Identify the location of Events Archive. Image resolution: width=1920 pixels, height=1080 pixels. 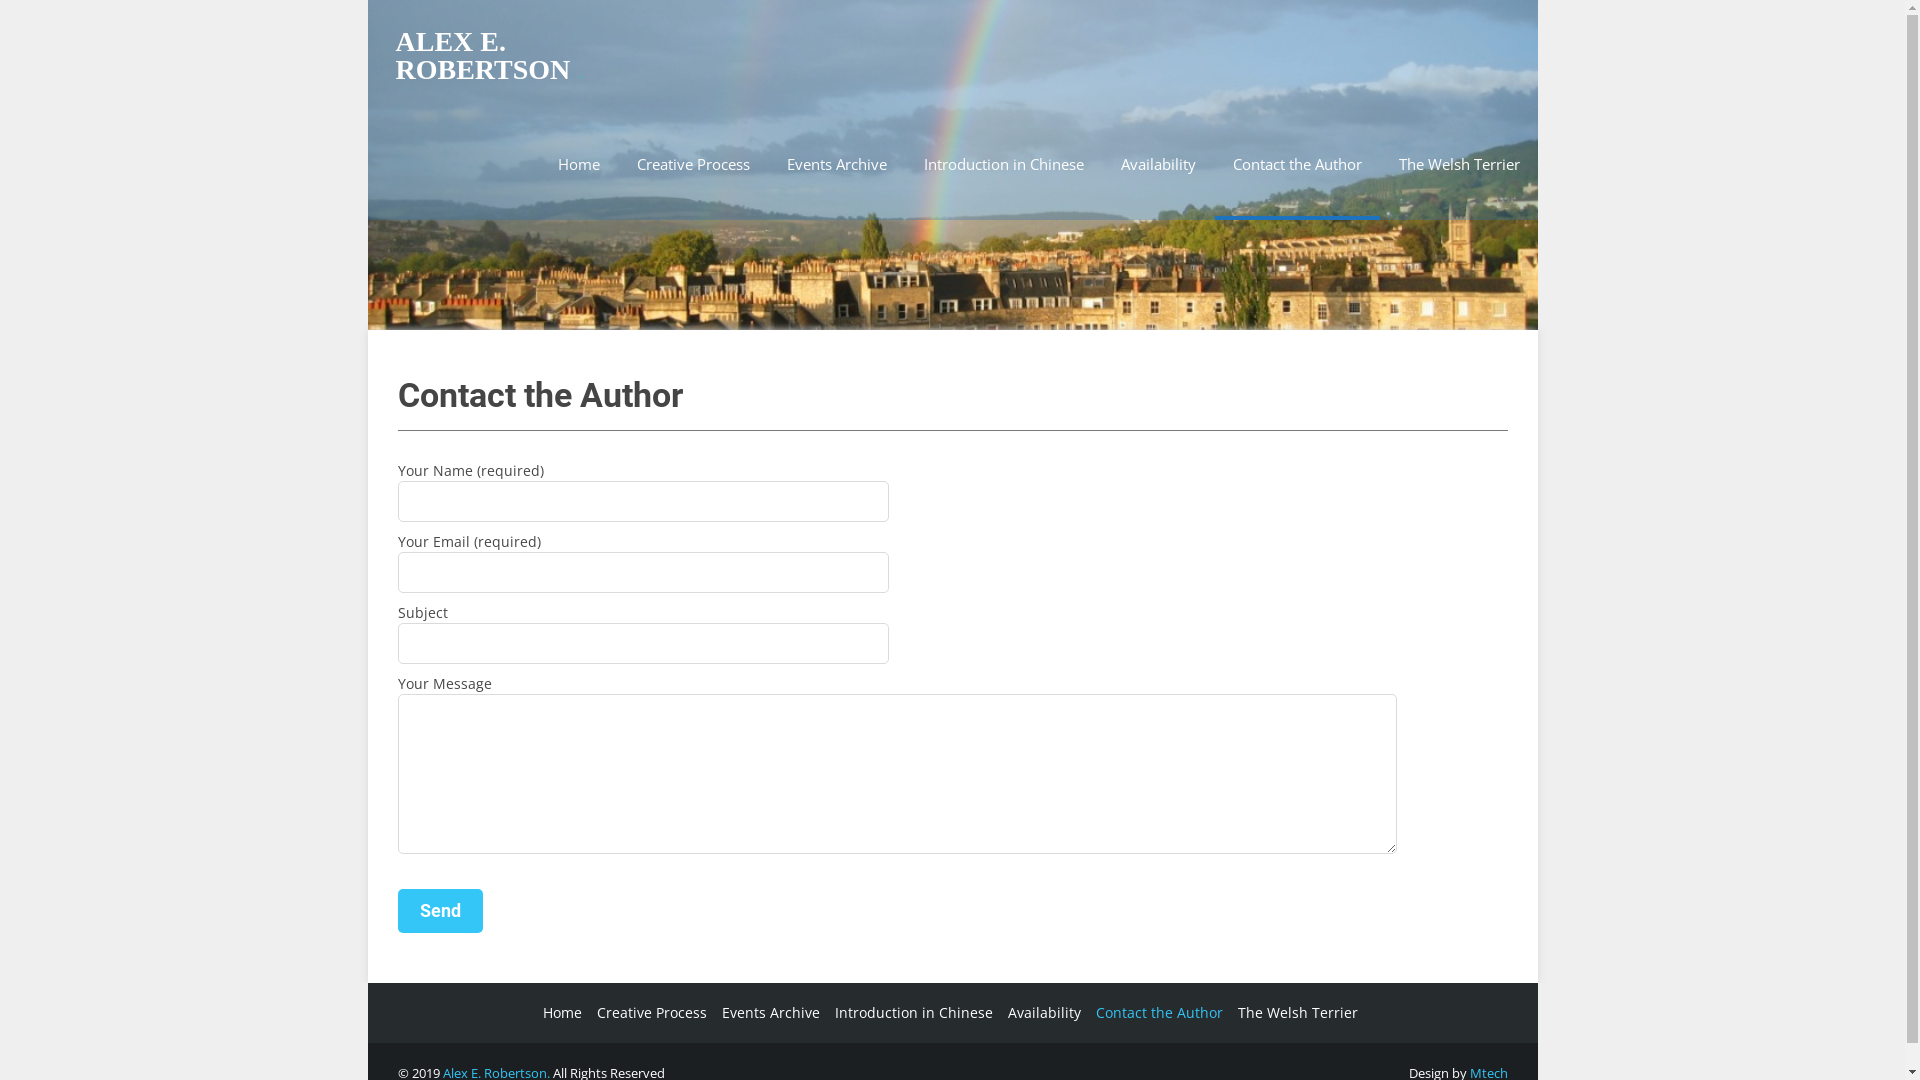
(768, 1013).